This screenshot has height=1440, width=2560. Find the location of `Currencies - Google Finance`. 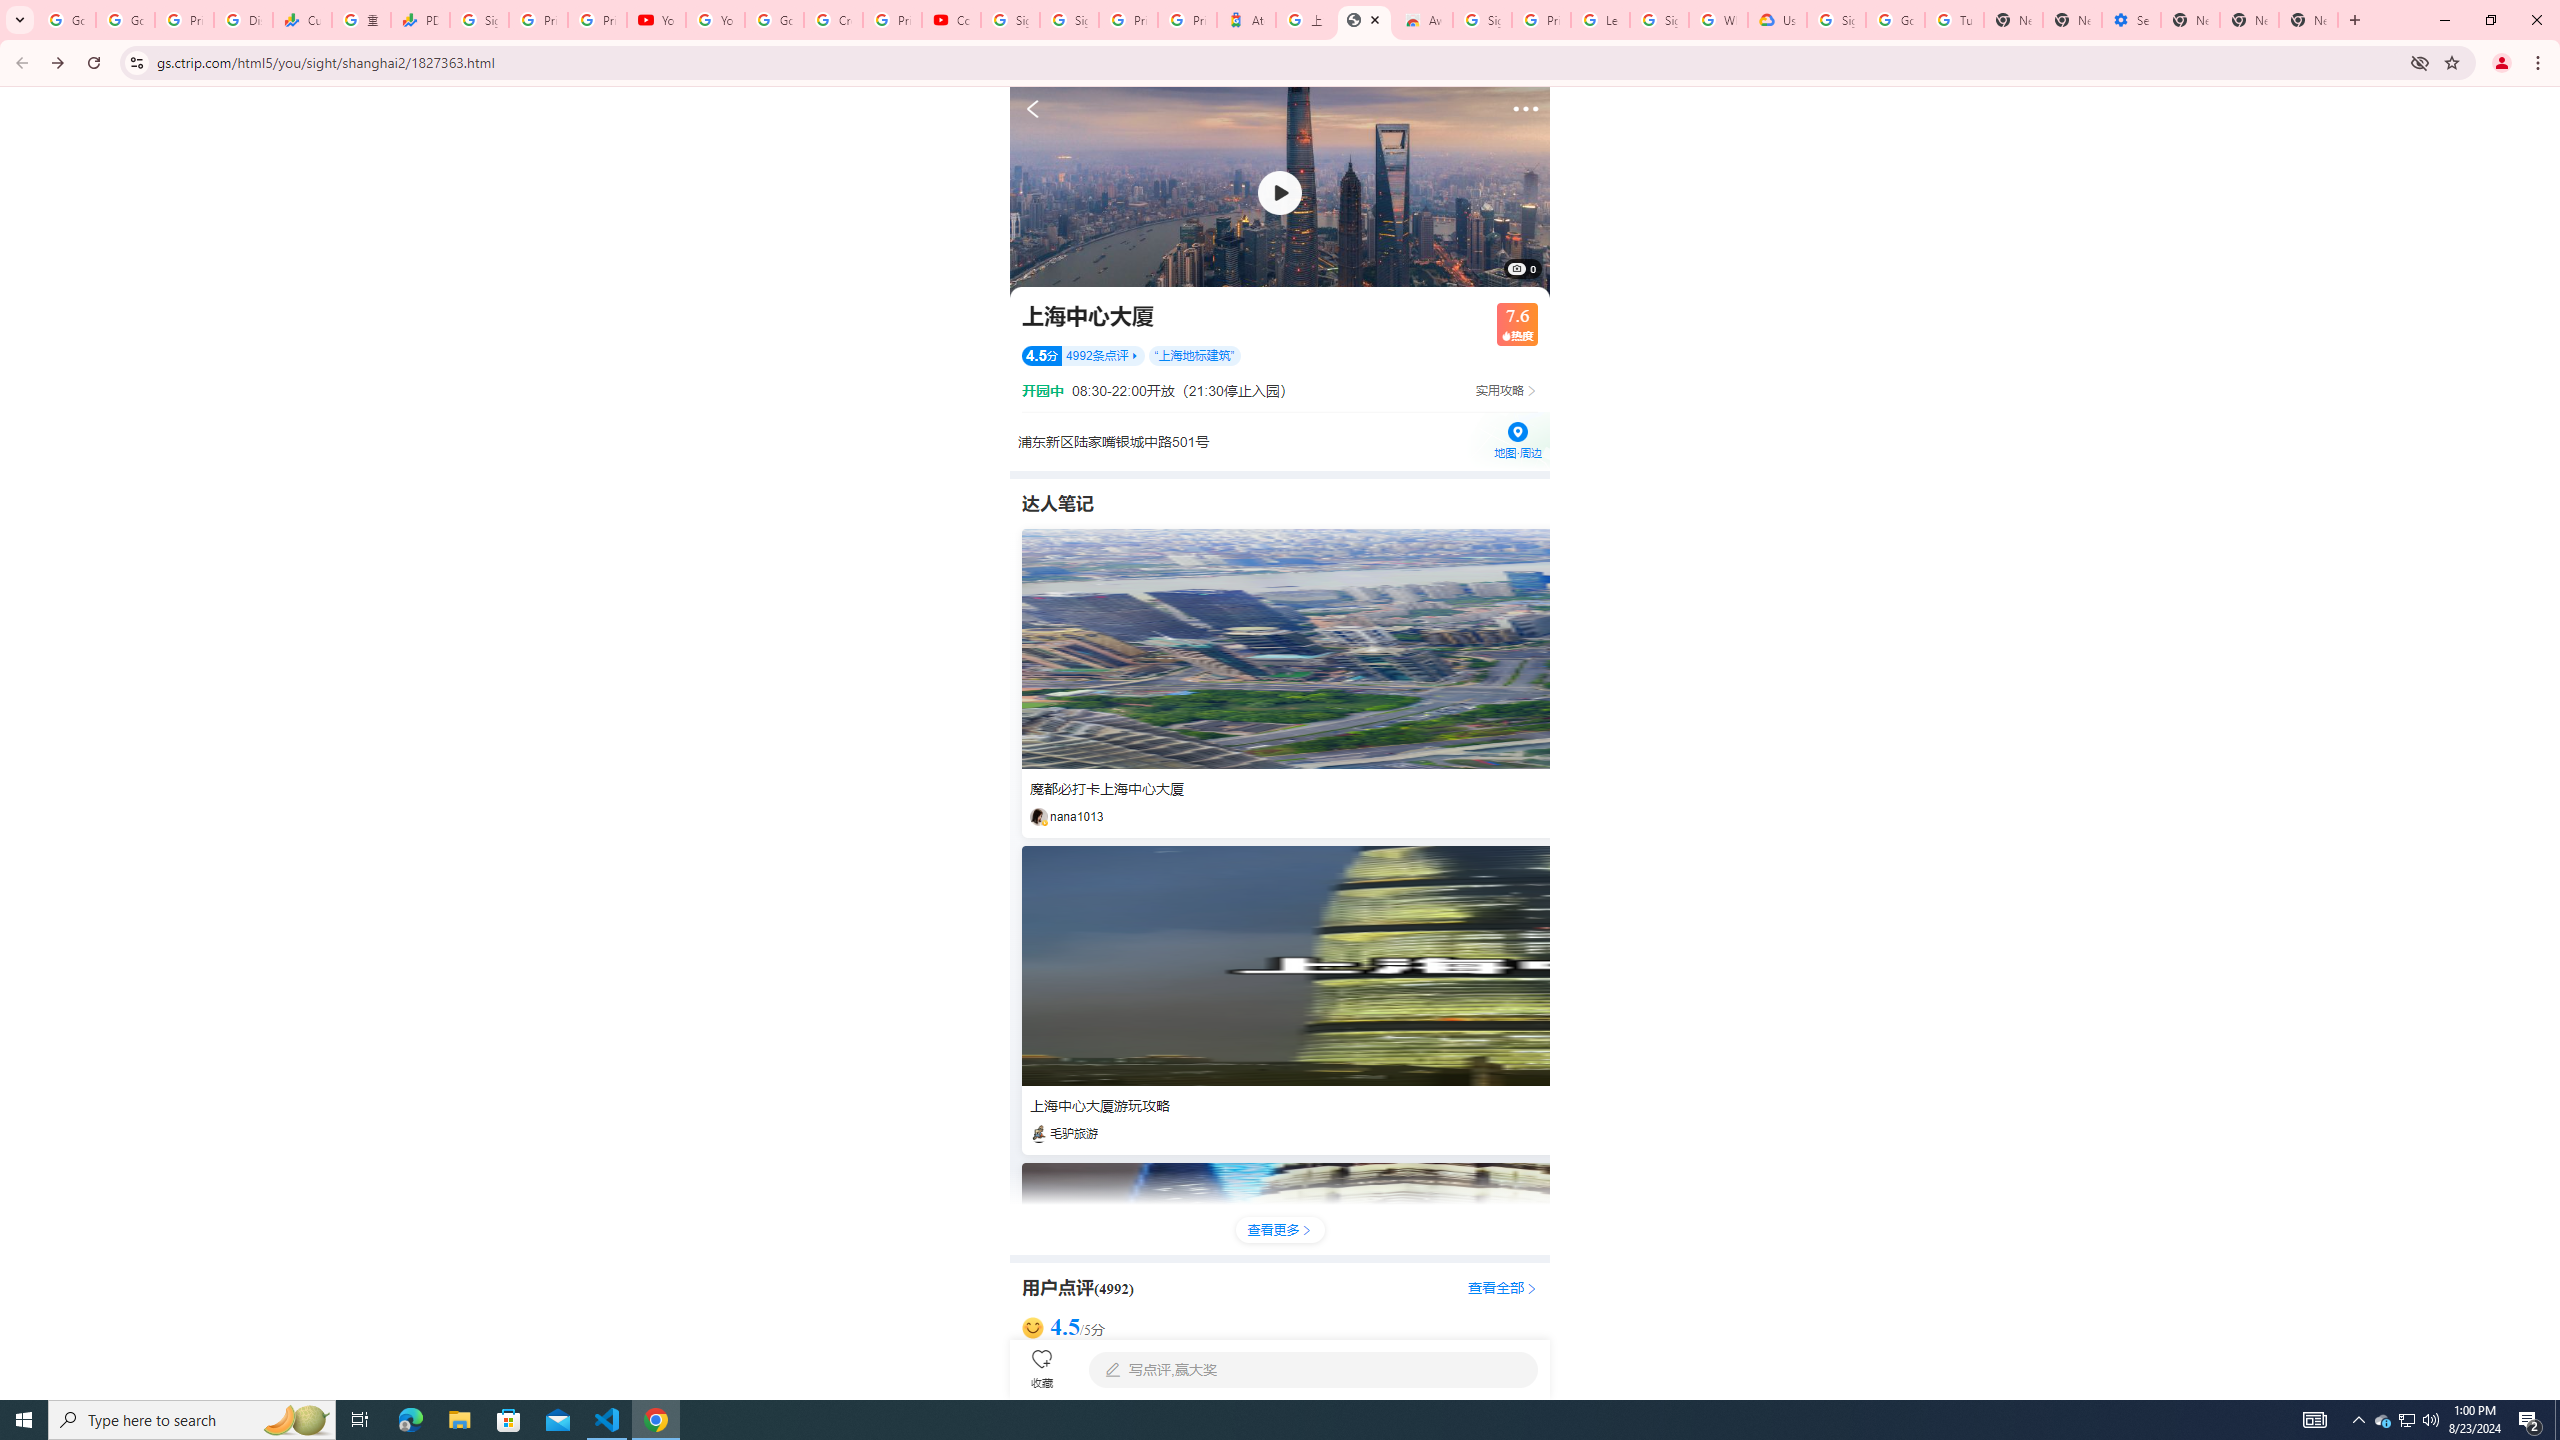

Currencies - Google Finance is located at coordinates (302, 20).